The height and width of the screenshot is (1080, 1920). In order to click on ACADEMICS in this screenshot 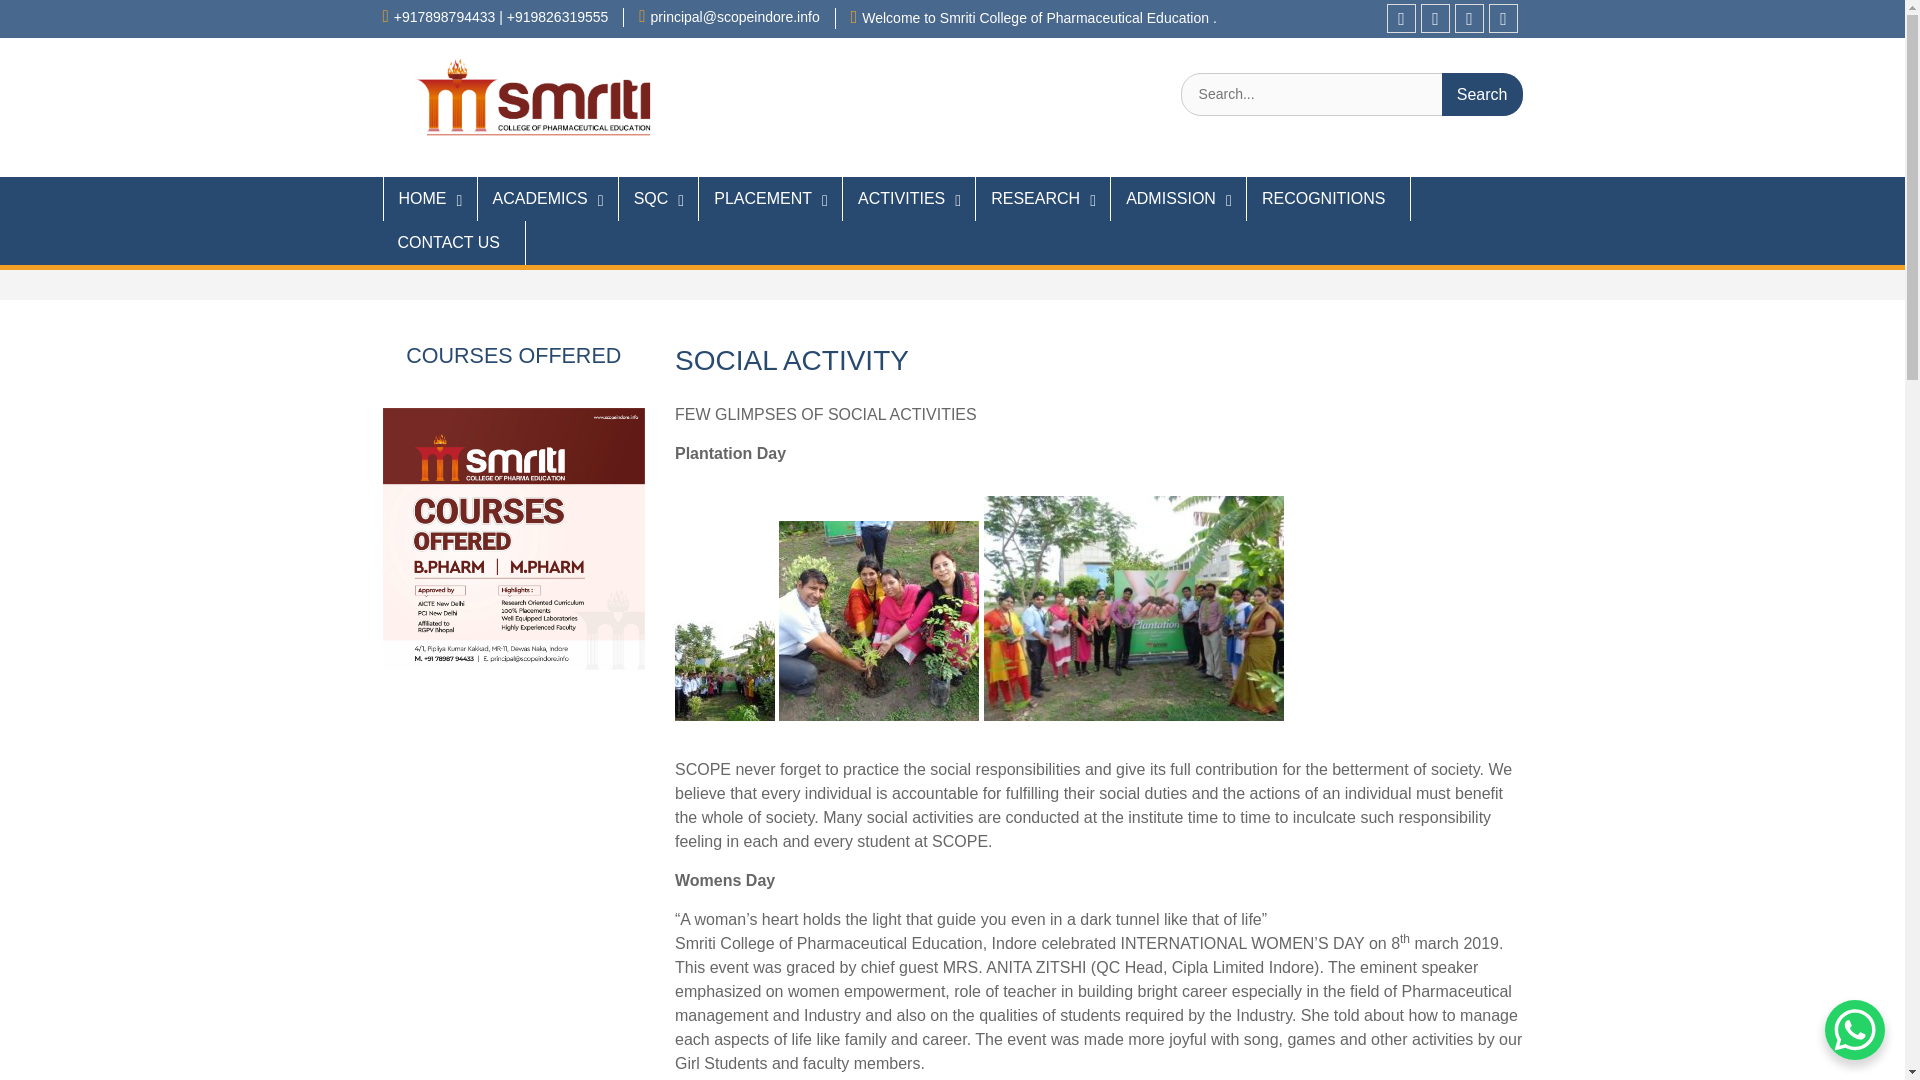, I will do `click(548, 199)`.